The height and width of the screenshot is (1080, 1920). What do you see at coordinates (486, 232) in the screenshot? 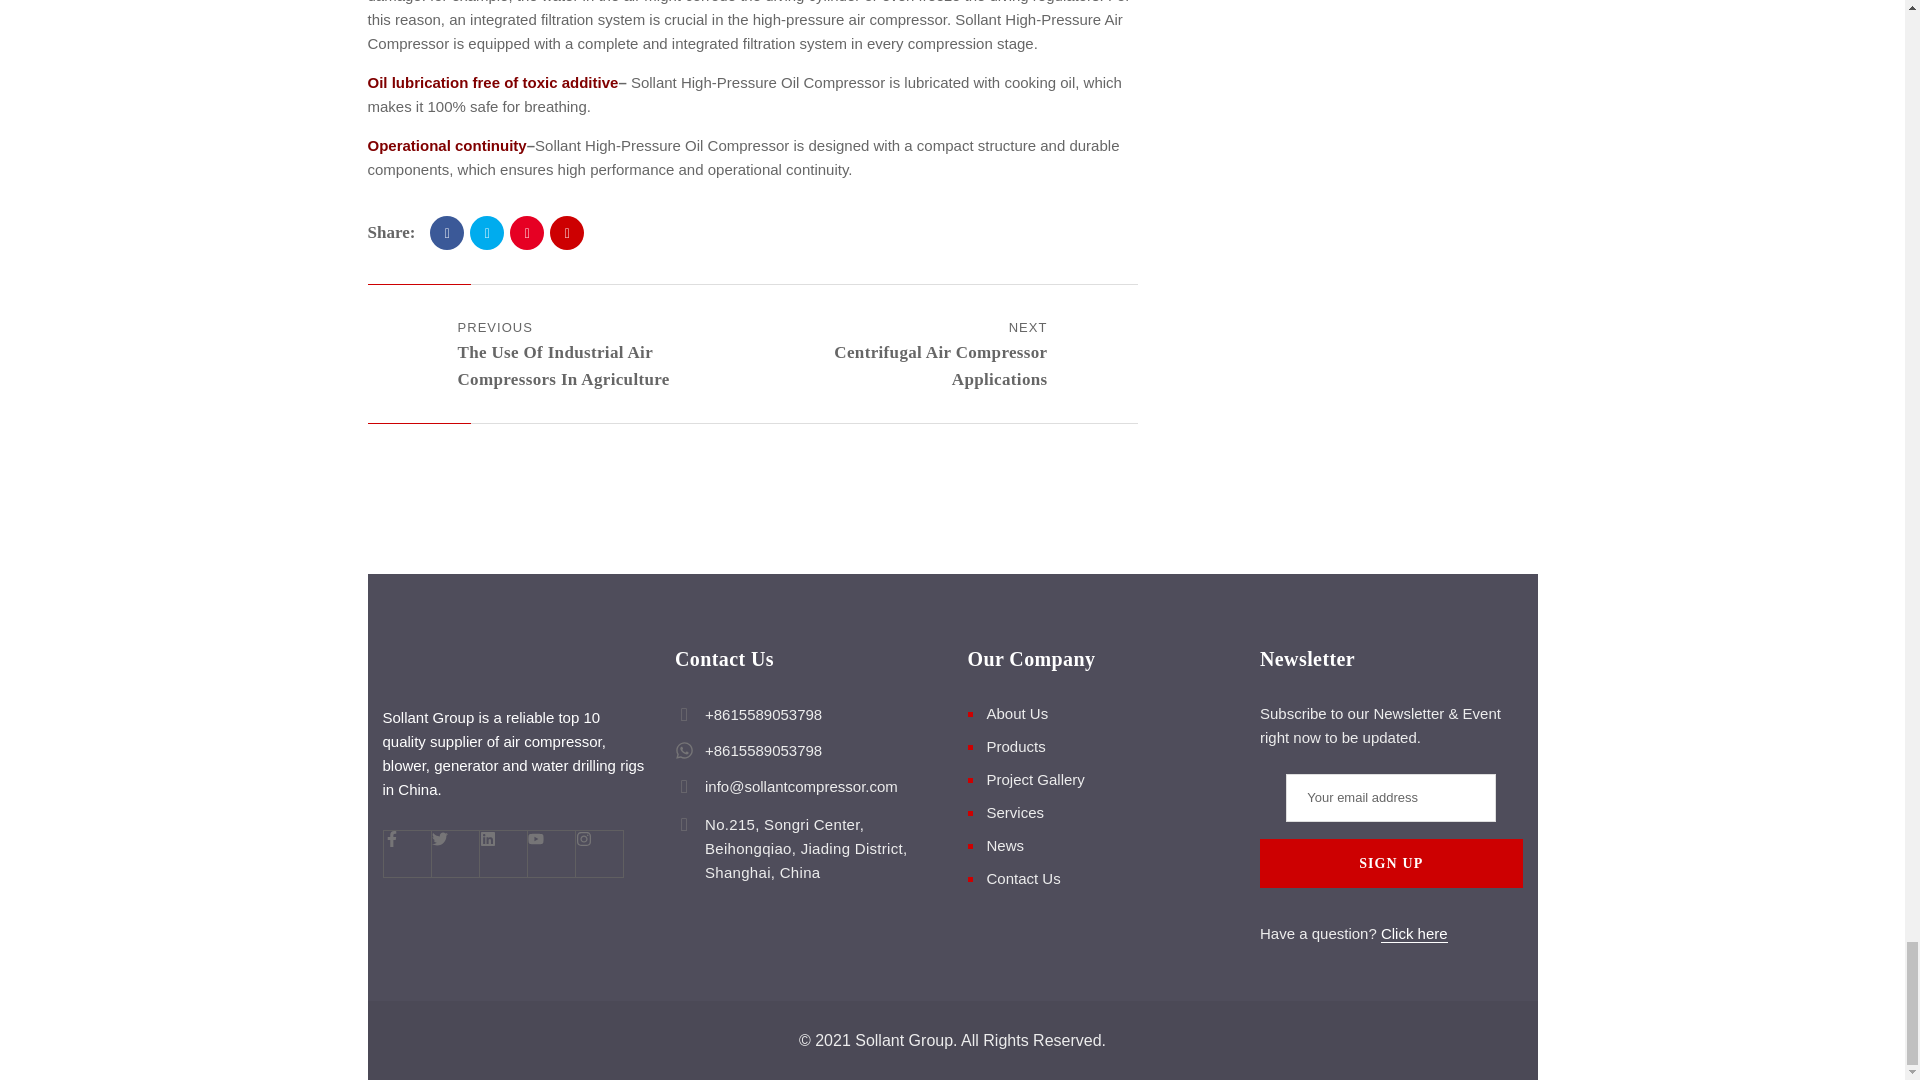
I see `Twitter` at bounding box center [486, 232].